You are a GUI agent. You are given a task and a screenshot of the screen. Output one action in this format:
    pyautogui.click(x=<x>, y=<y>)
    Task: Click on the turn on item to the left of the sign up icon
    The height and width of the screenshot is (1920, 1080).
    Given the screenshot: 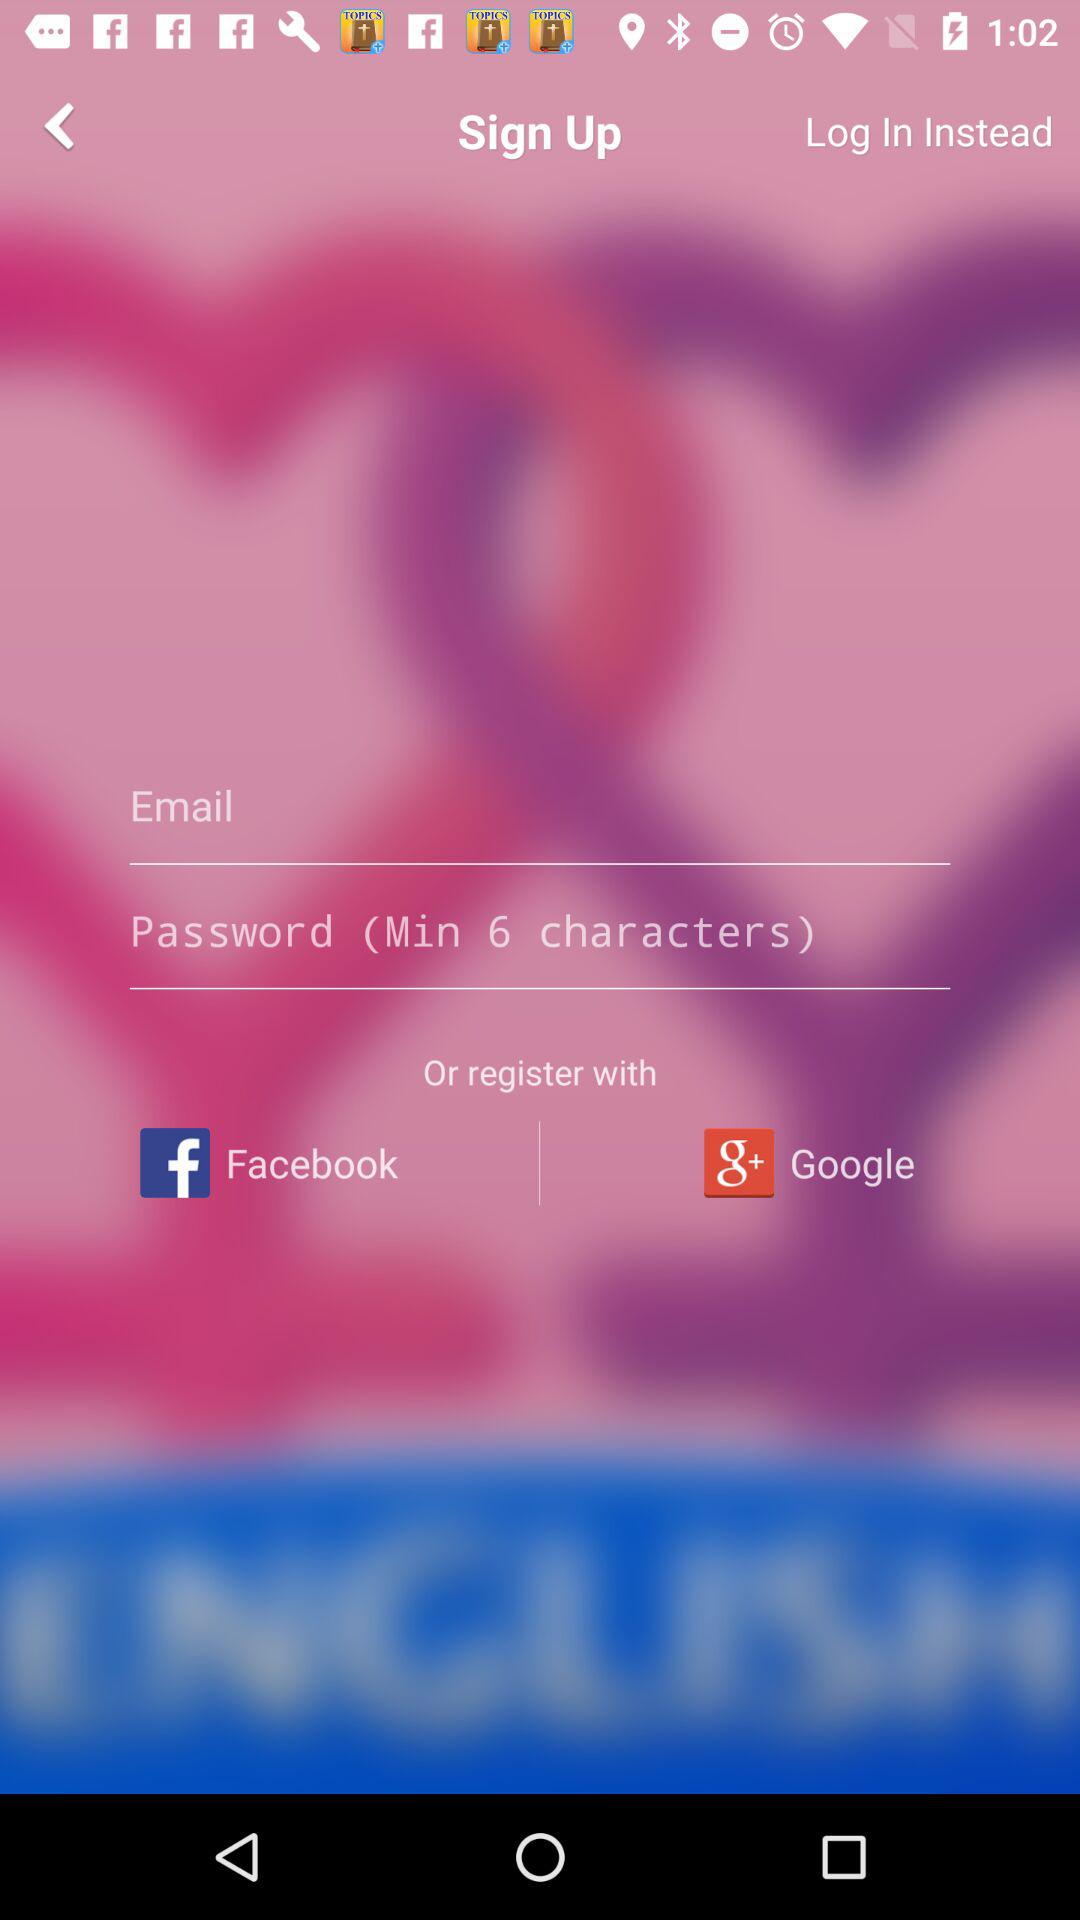 What is the action you would take?
    pyautogui.click(x=63, y=126)
    